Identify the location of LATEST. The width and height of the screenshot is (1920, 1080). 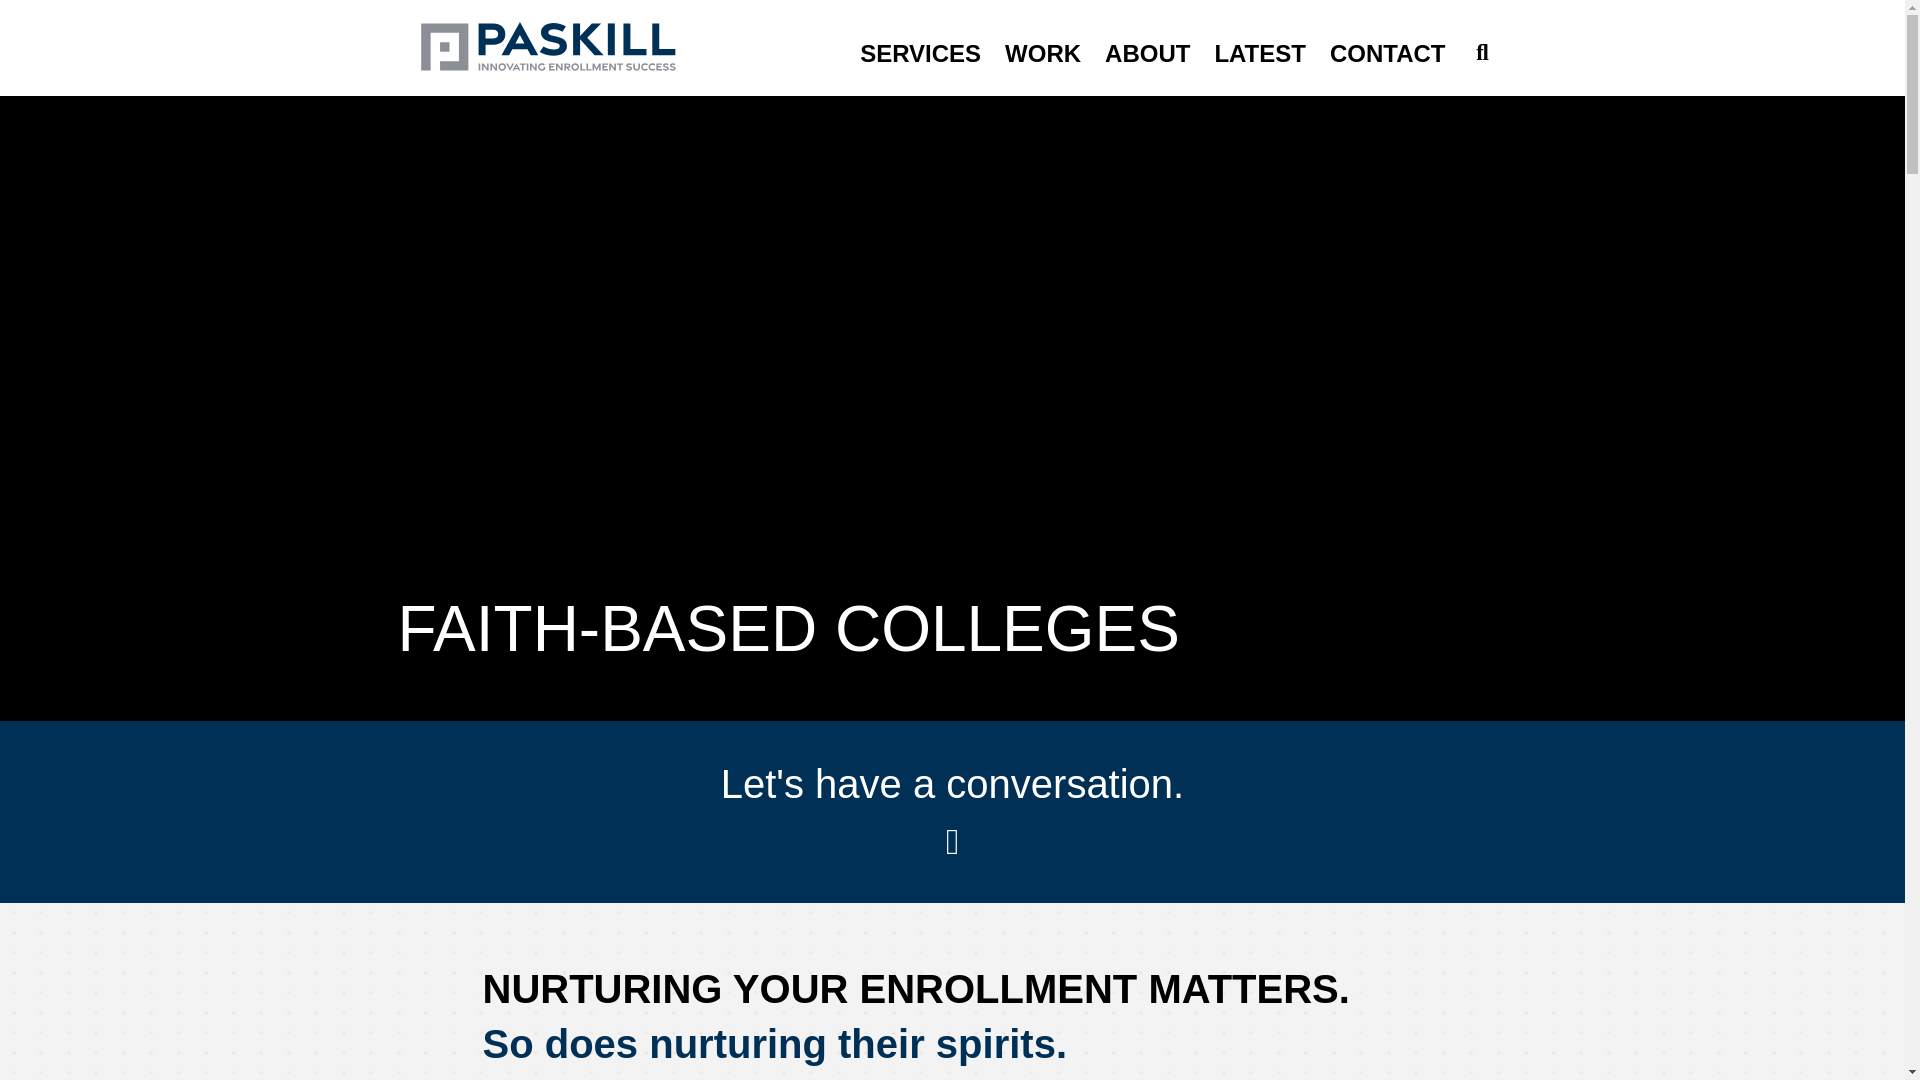
(1259, 54).